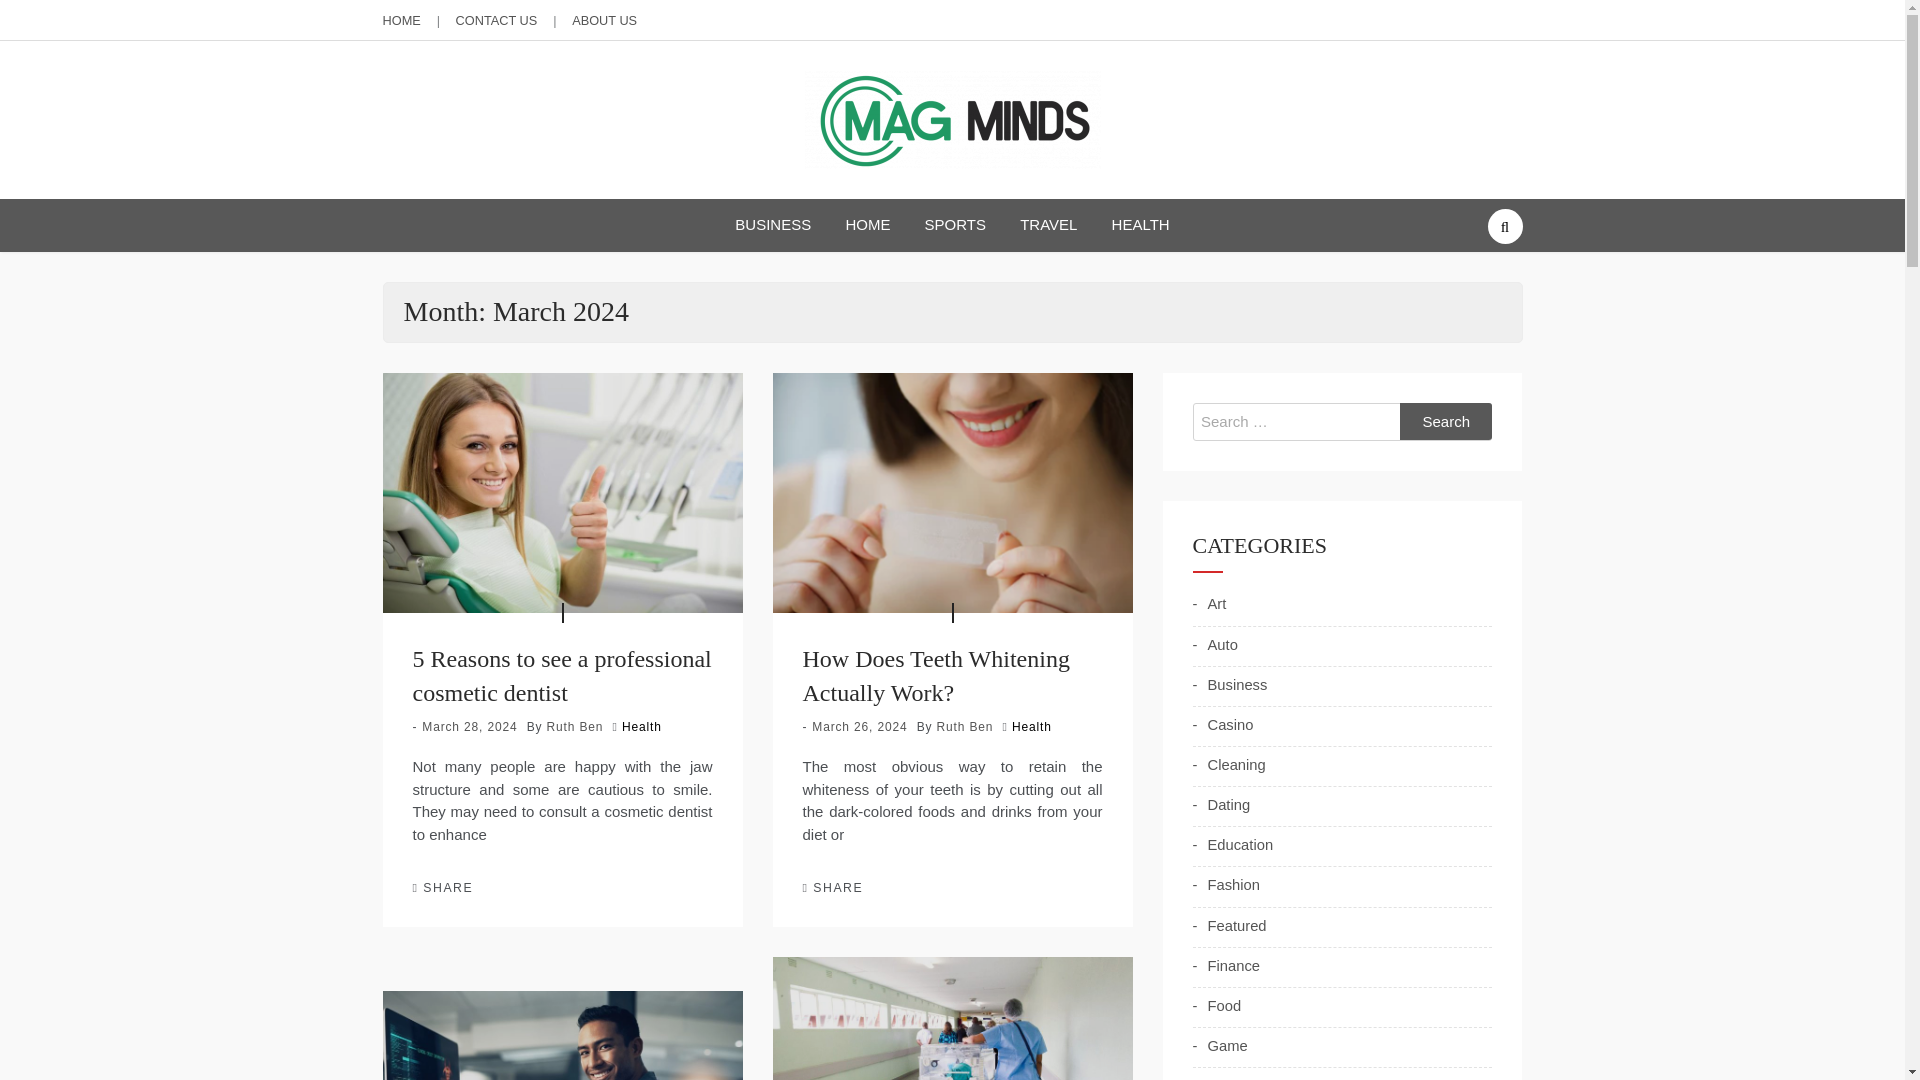 This screenshot has height=1080, width=1920. What do you see at coordinates (1140, 224) in the screenshot?
I see `HEALTH` at bounding box center [1140, 224].